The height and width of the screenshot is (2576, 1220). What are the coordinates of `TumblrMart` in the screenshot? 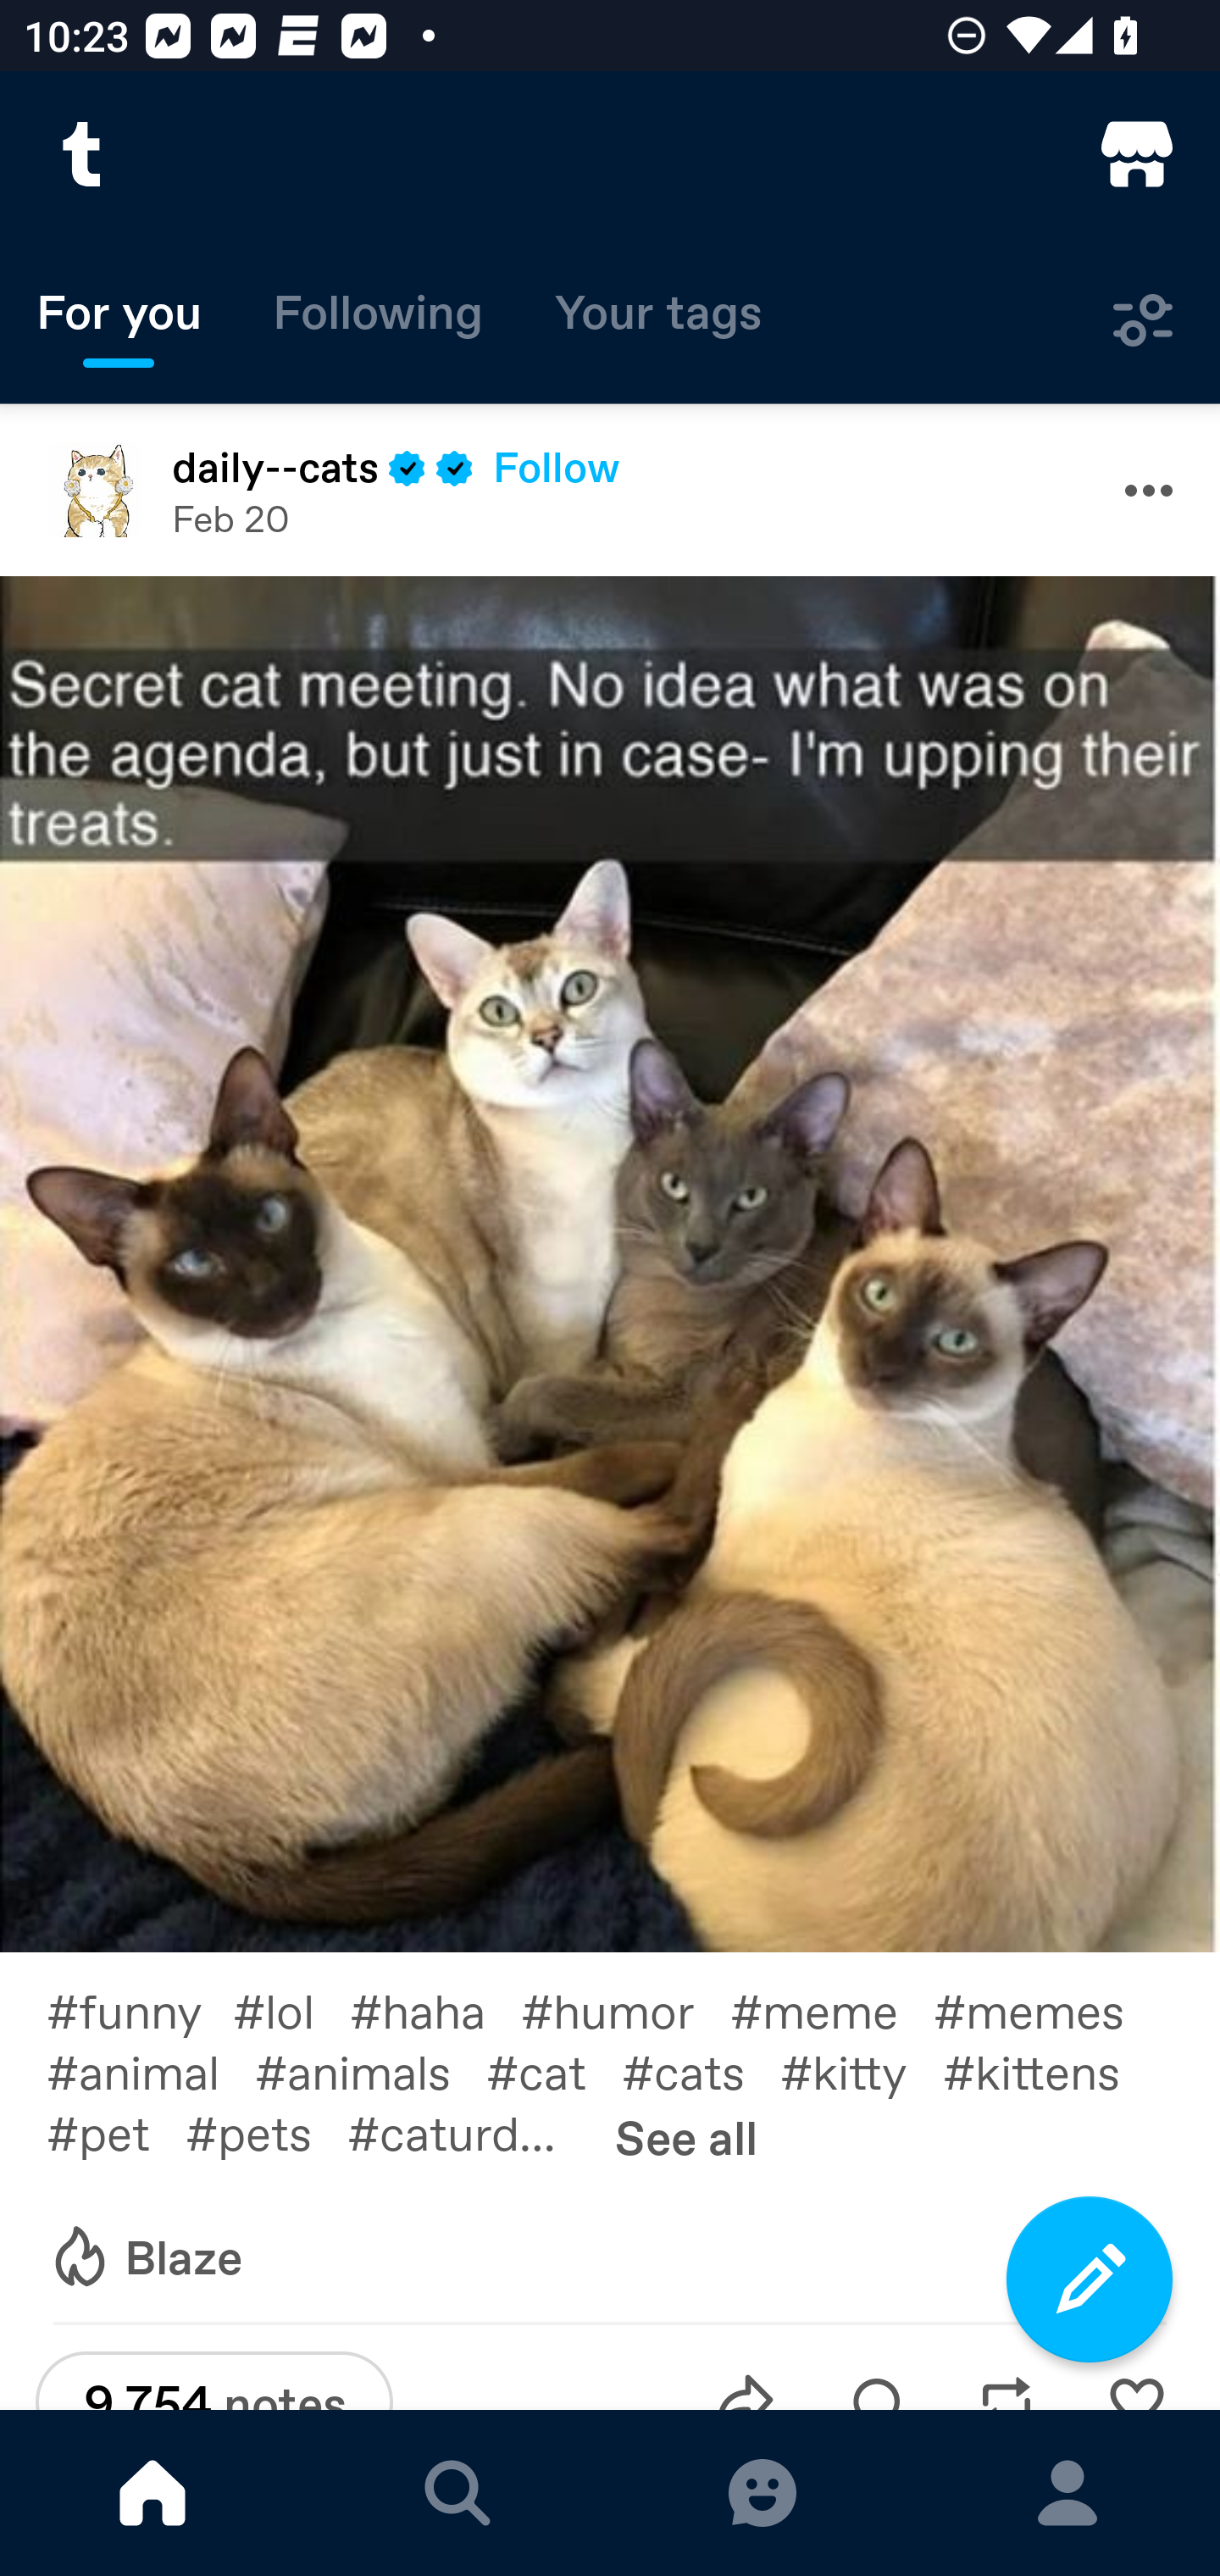 It's located at (1137, 154).